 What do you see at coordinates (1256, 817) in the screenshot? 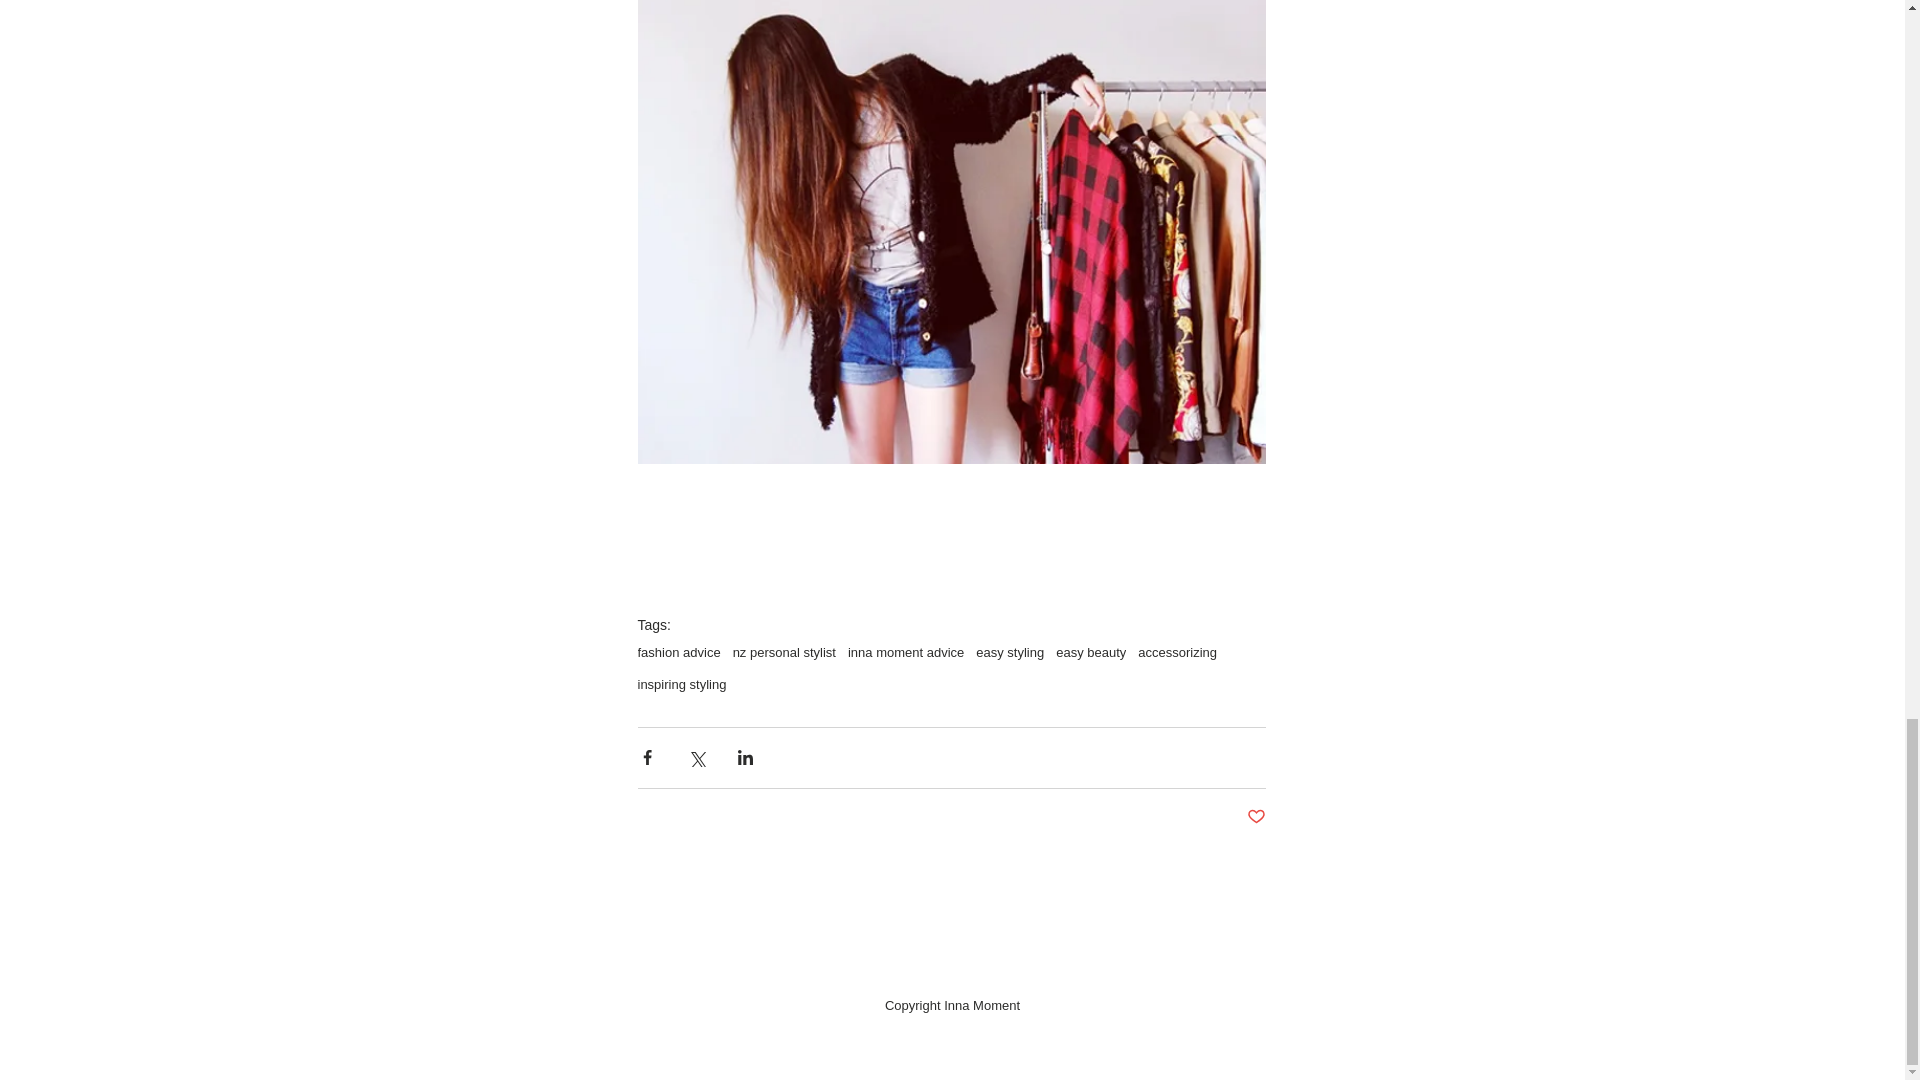
I see `Post not marked as liked` at bounding box center [1256, 817].